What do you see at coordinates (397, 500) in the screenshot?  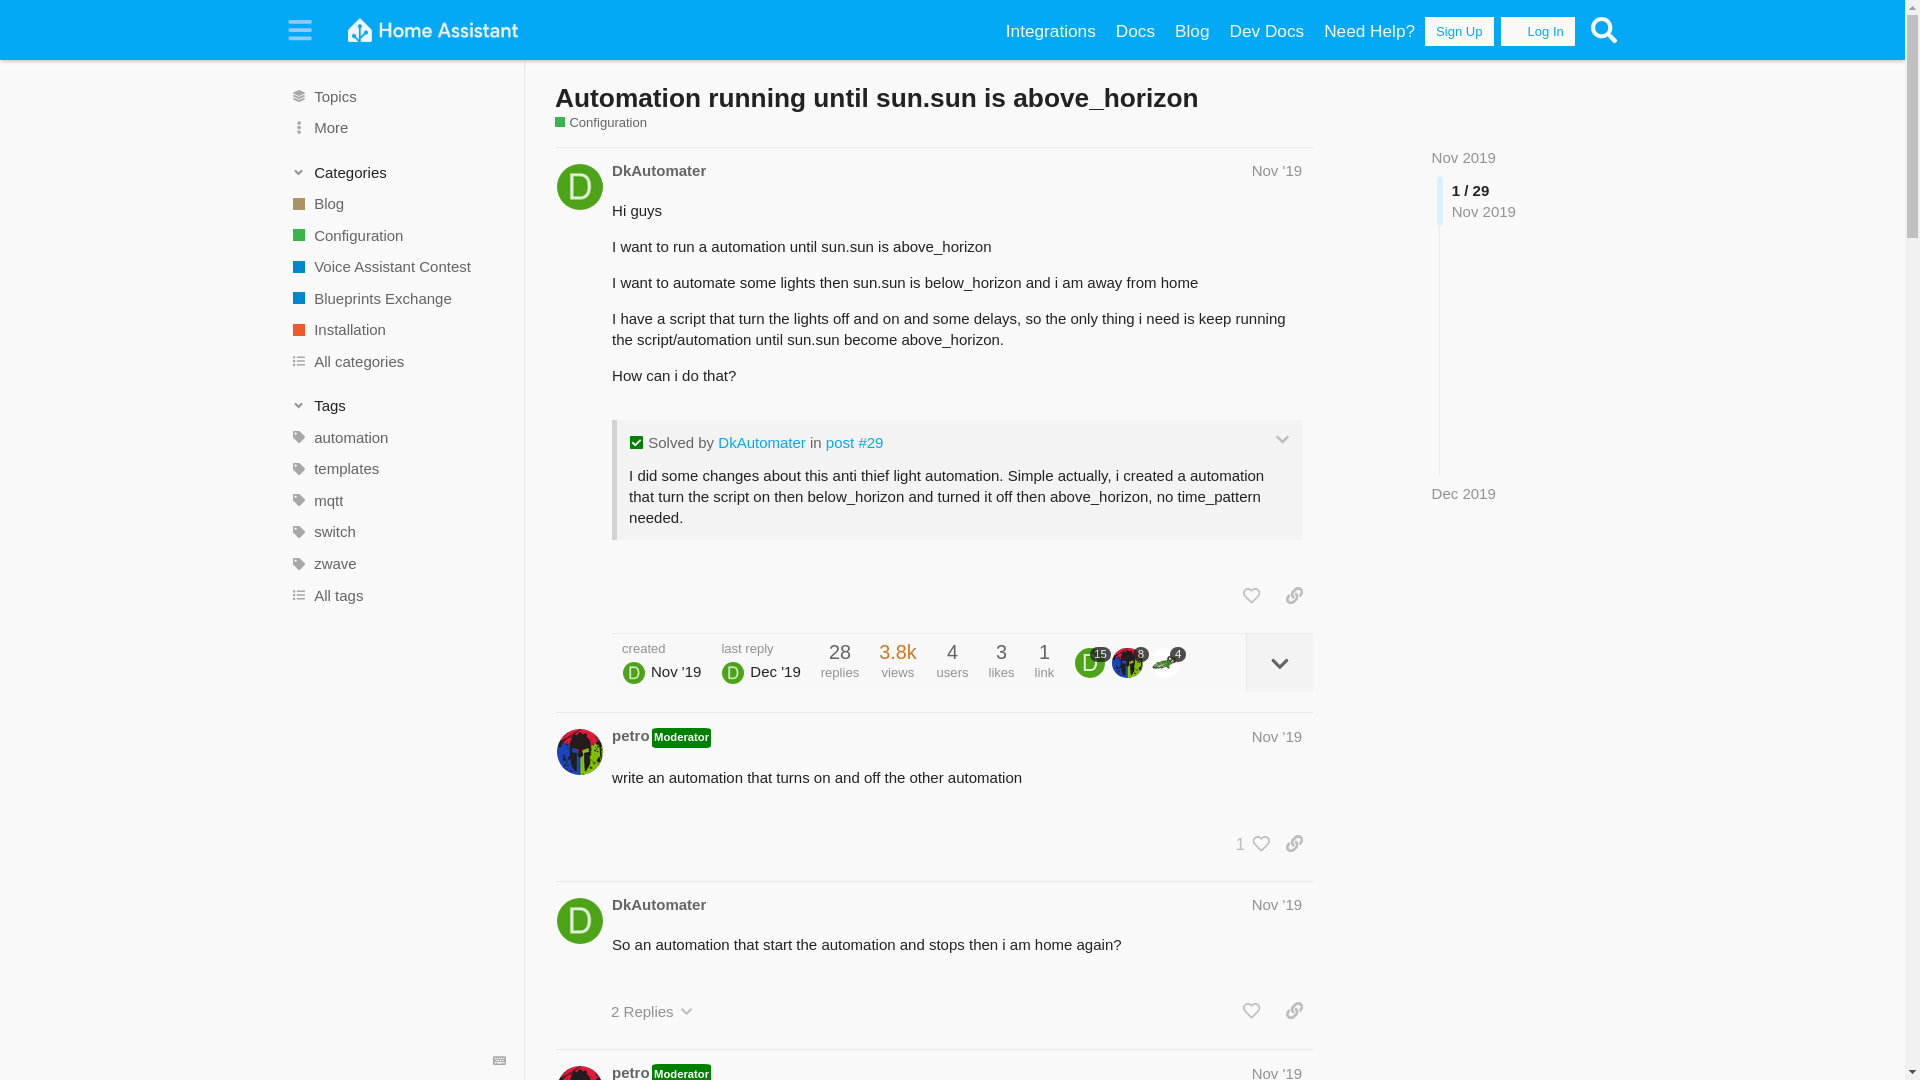 I see `mqtt` at bounding box center [397, 500].